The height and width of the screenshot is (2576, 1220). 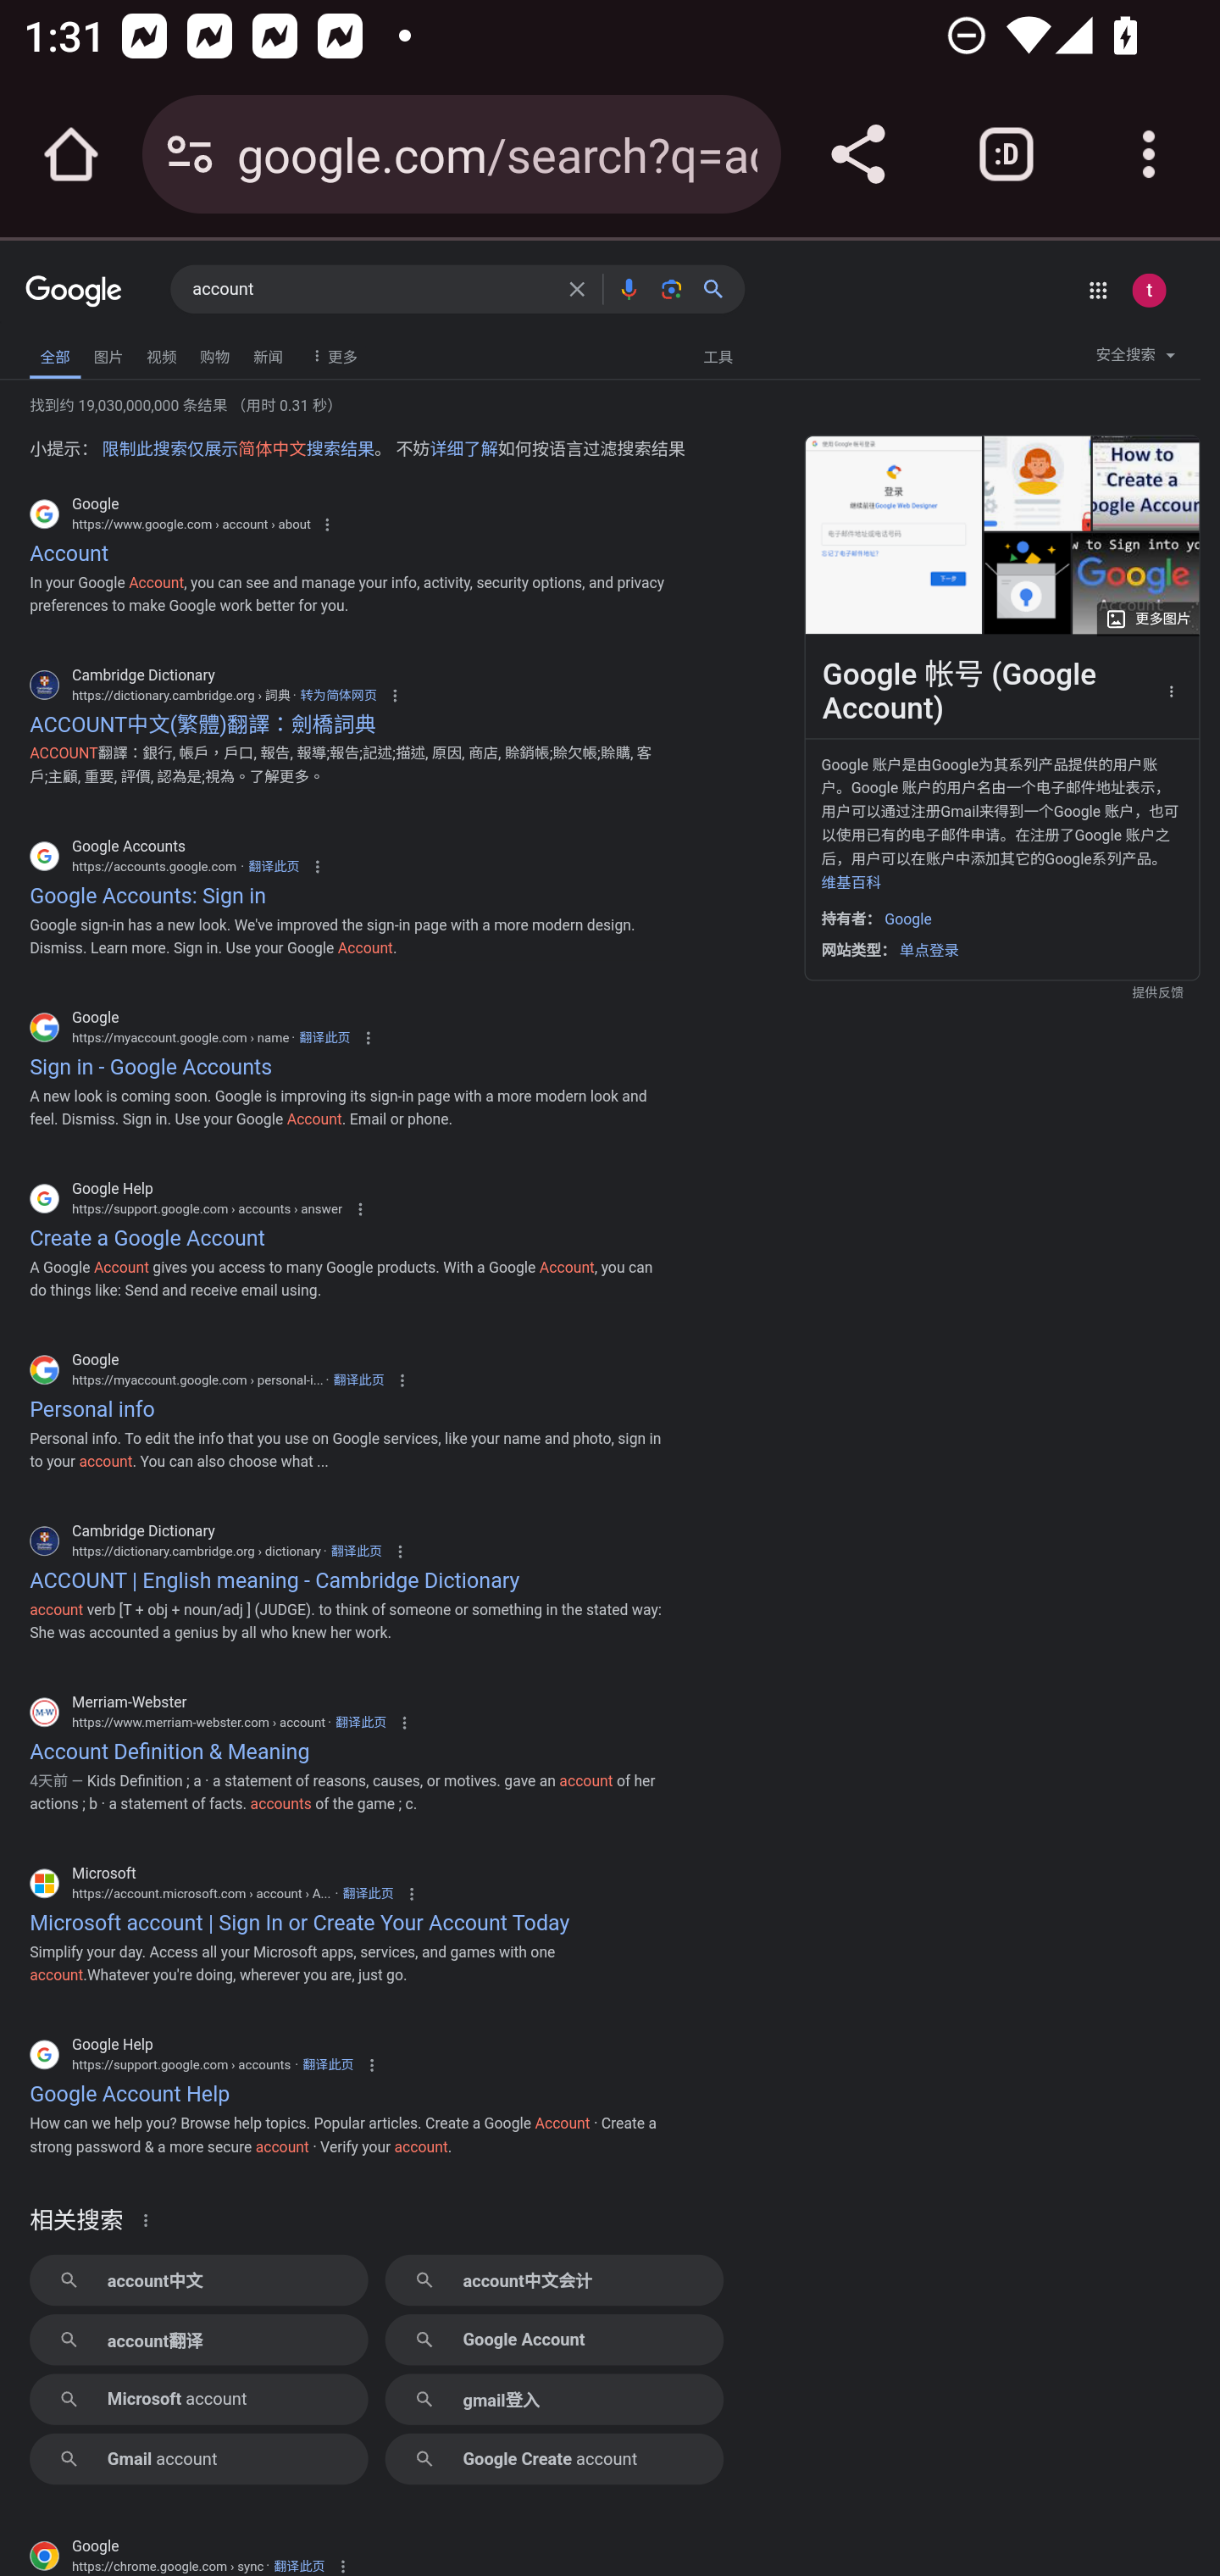 I want to click on Switch or close tabs, so click(x=1006, y=154).